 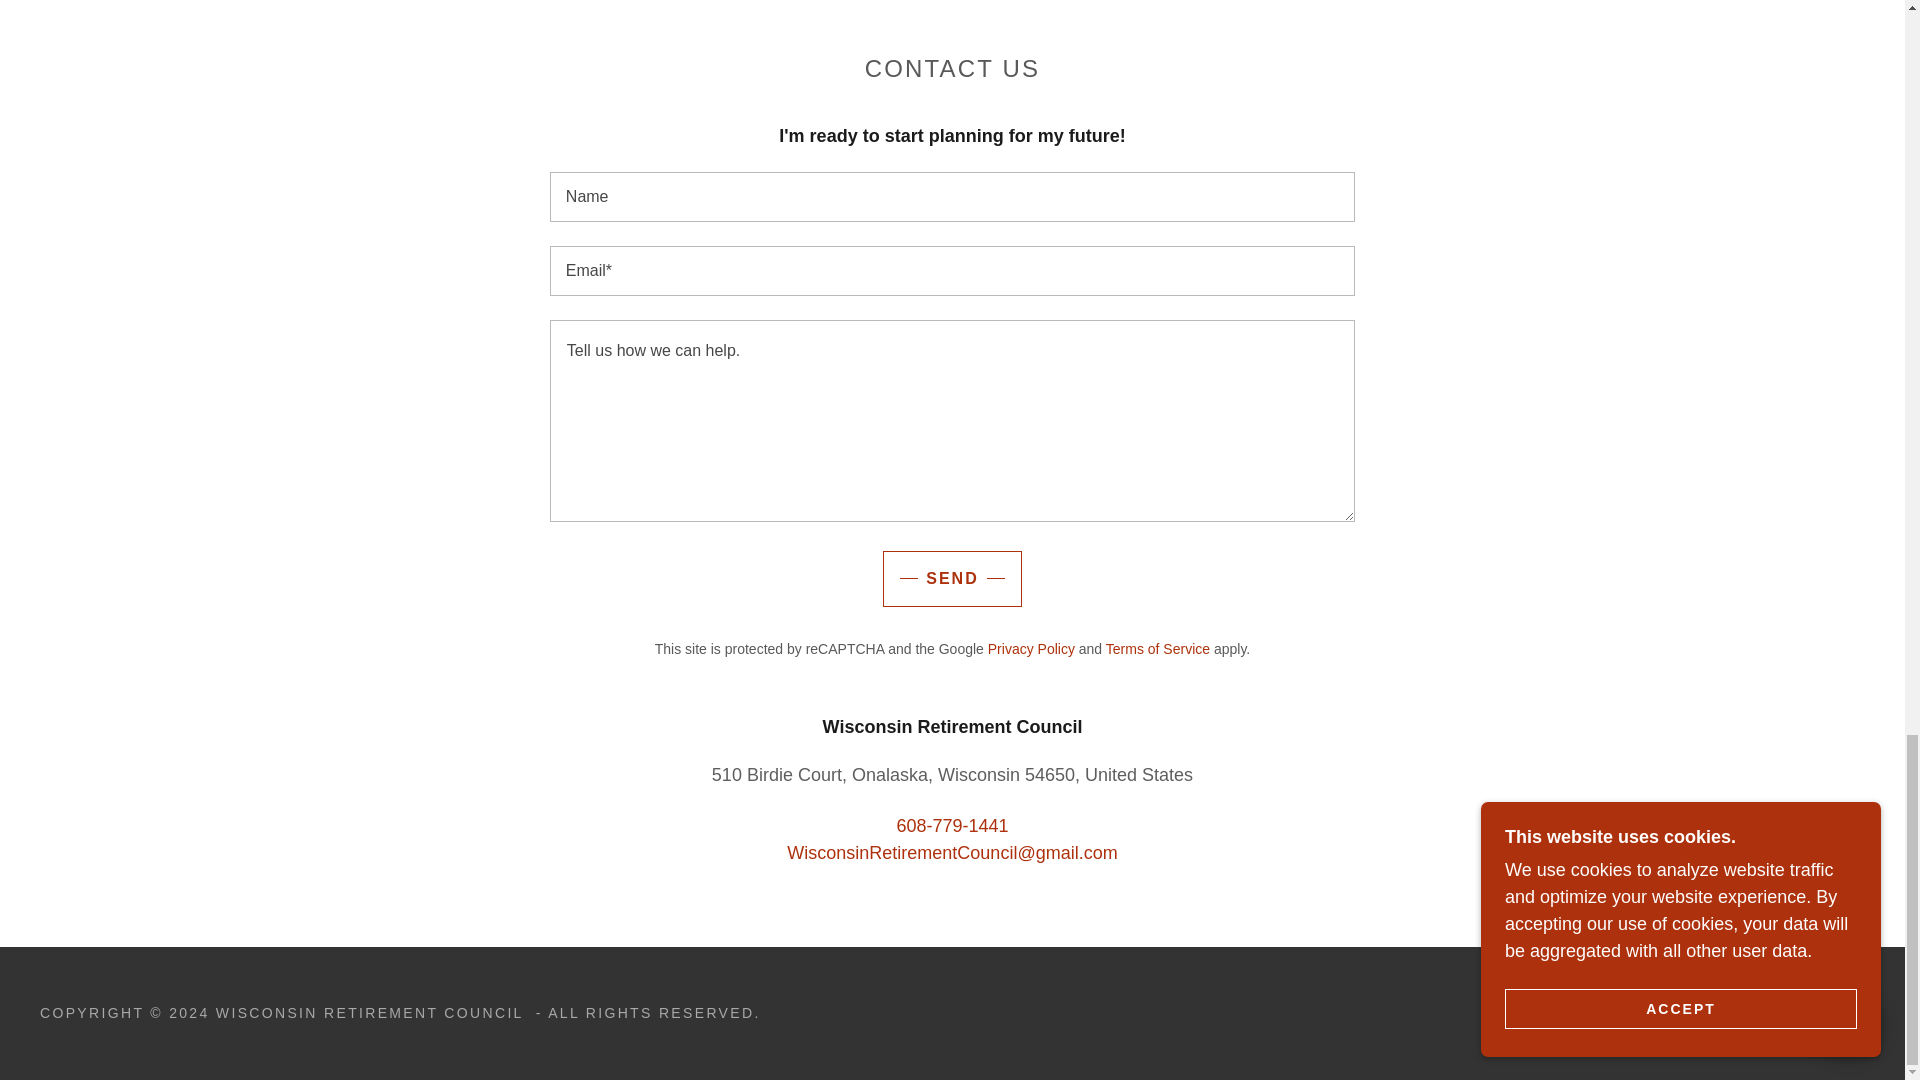 I want to click on GODADDY, so click(x=1820, y=1012).